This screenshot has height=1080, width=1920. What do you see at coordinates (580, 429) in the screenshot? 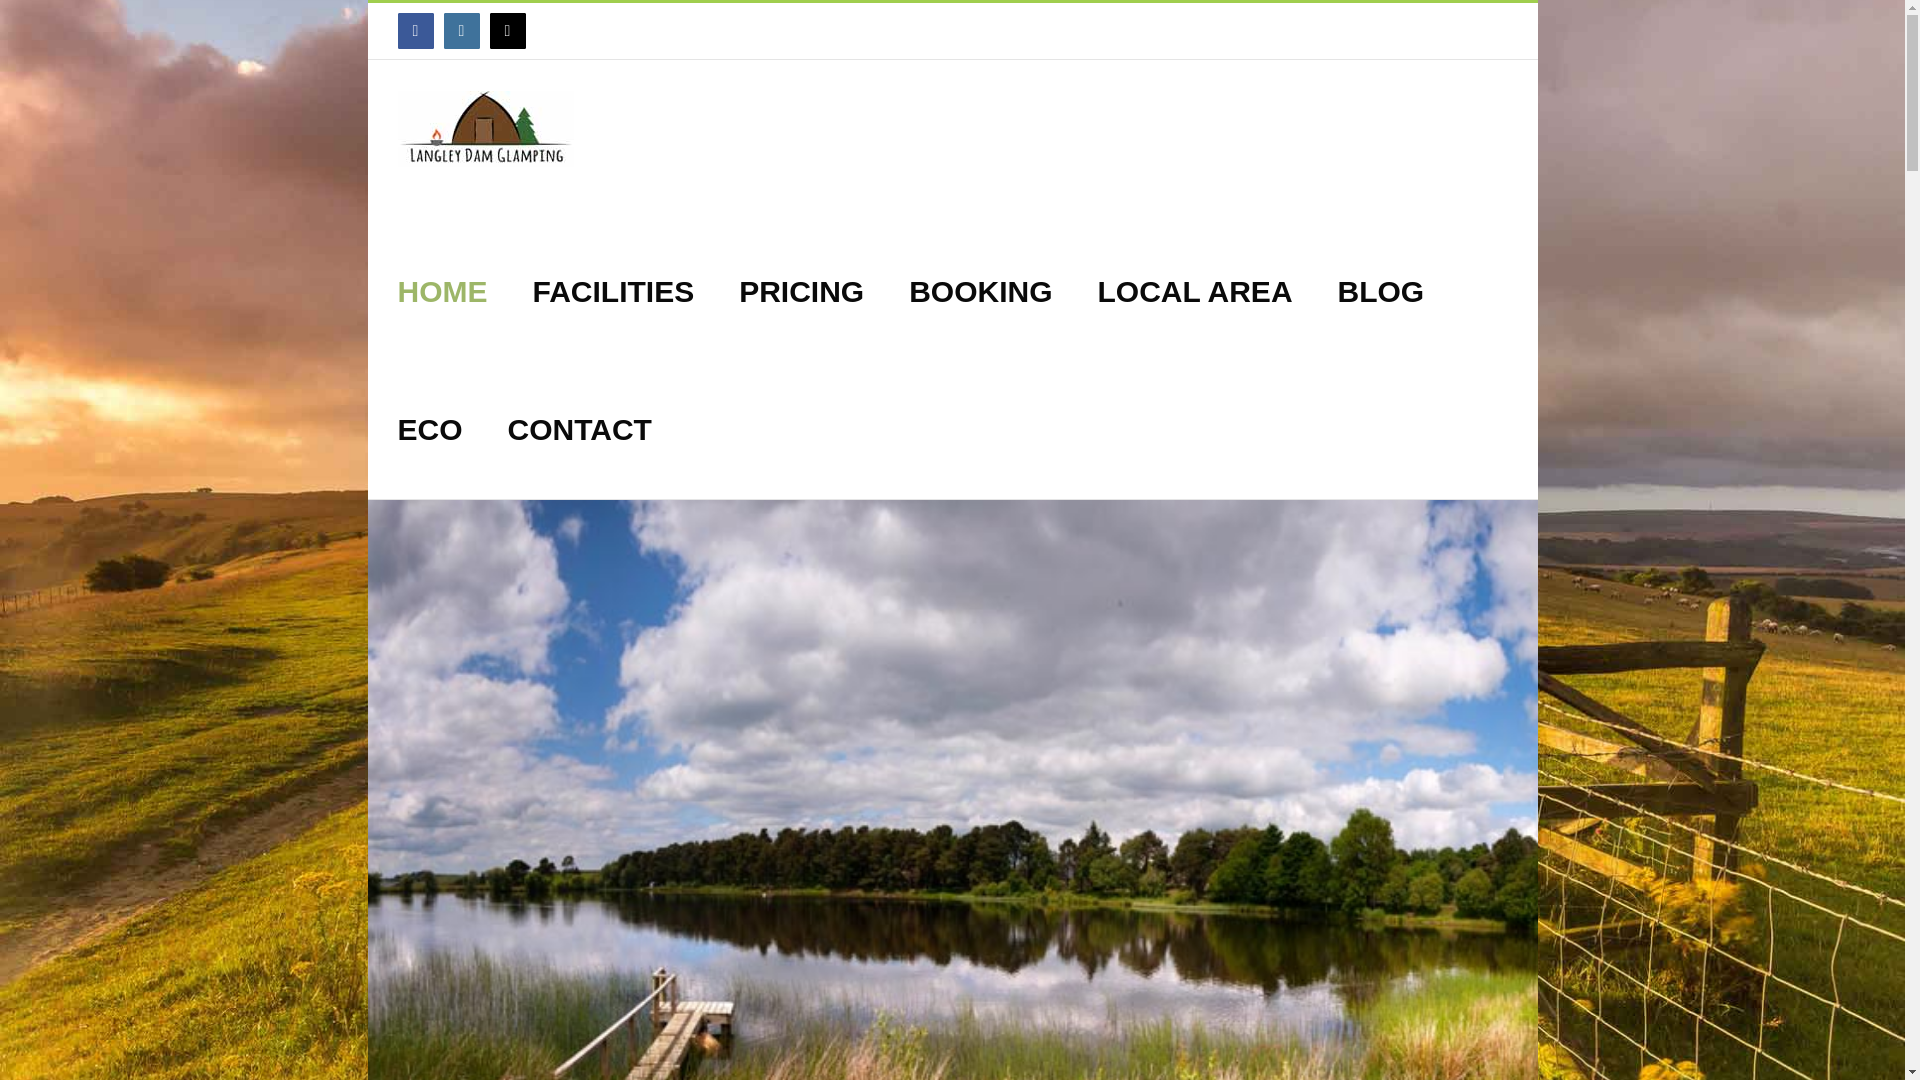
I see `CONTACT` at bounding box center [580, 429].